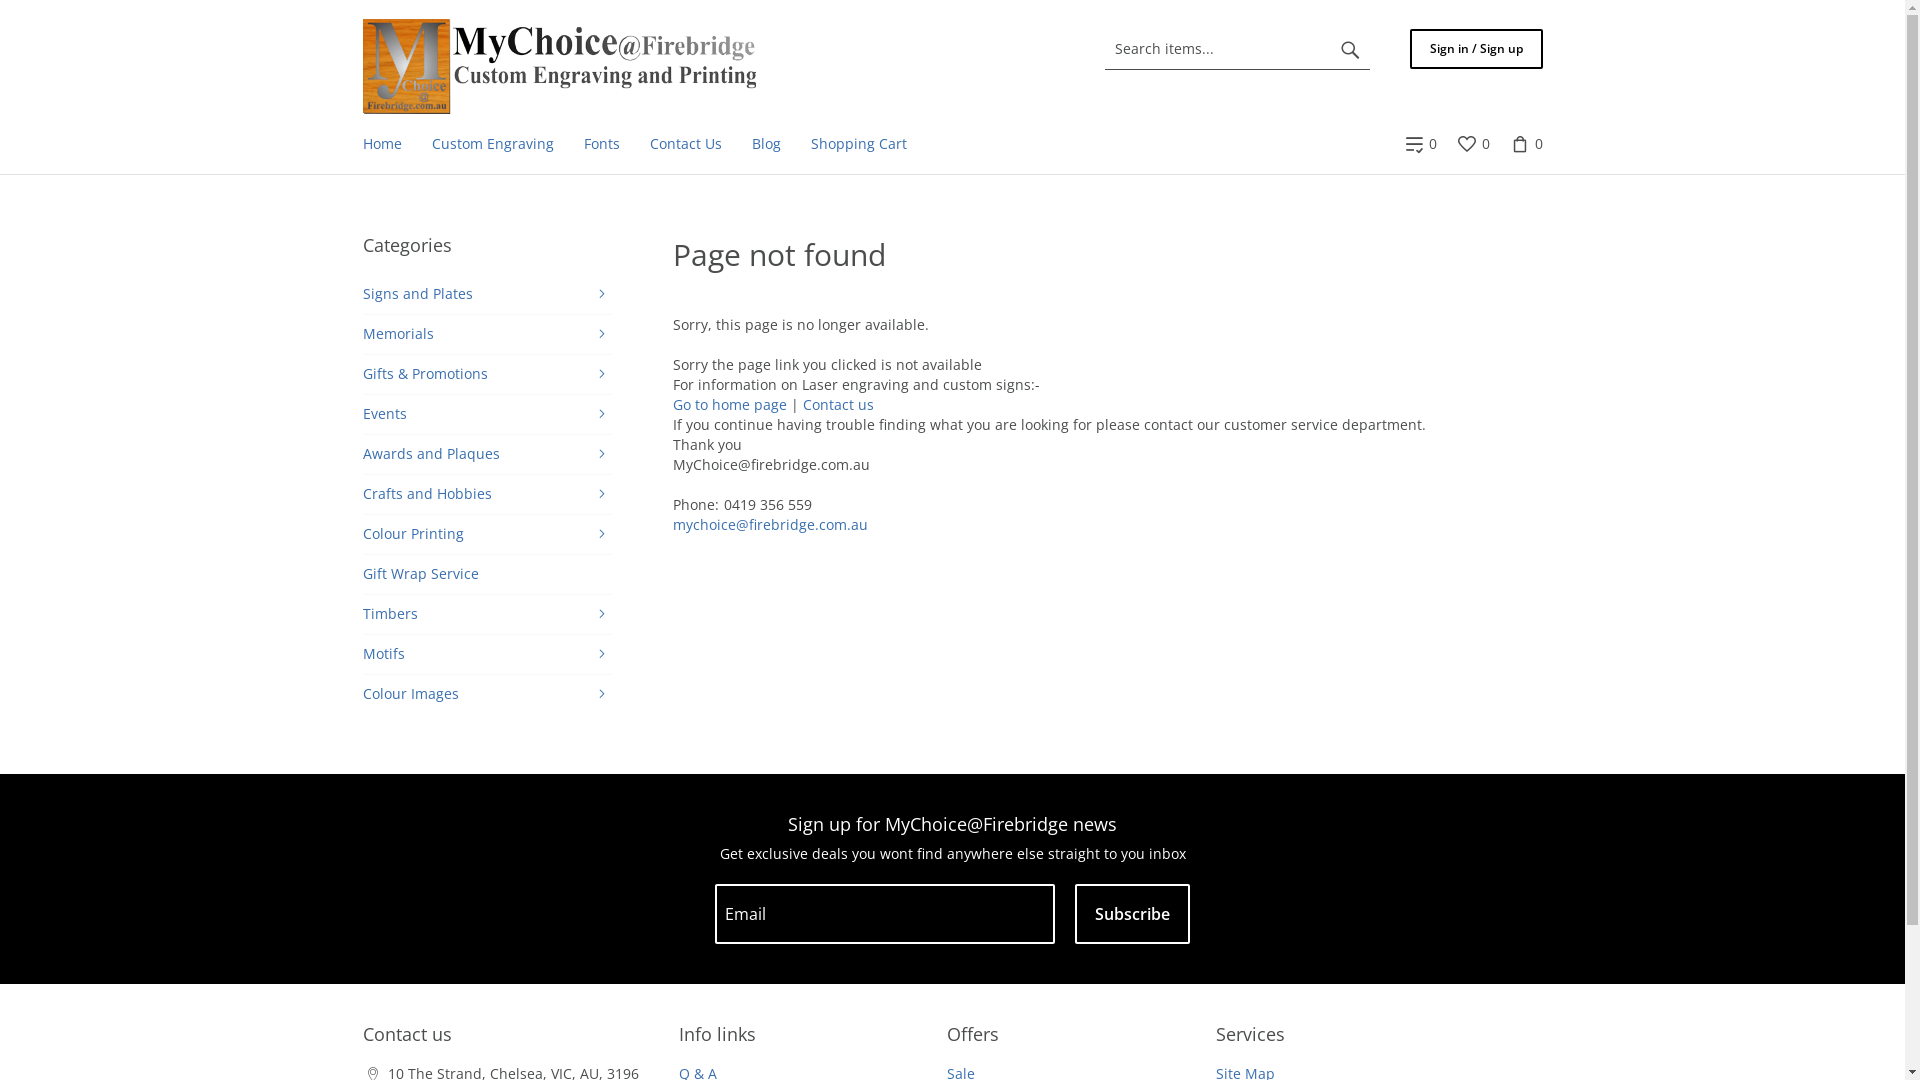 The image size is (1920, 1080). Describe the element at coordinates (487, 334) in the screenshot. I see `Memorials` at that location.